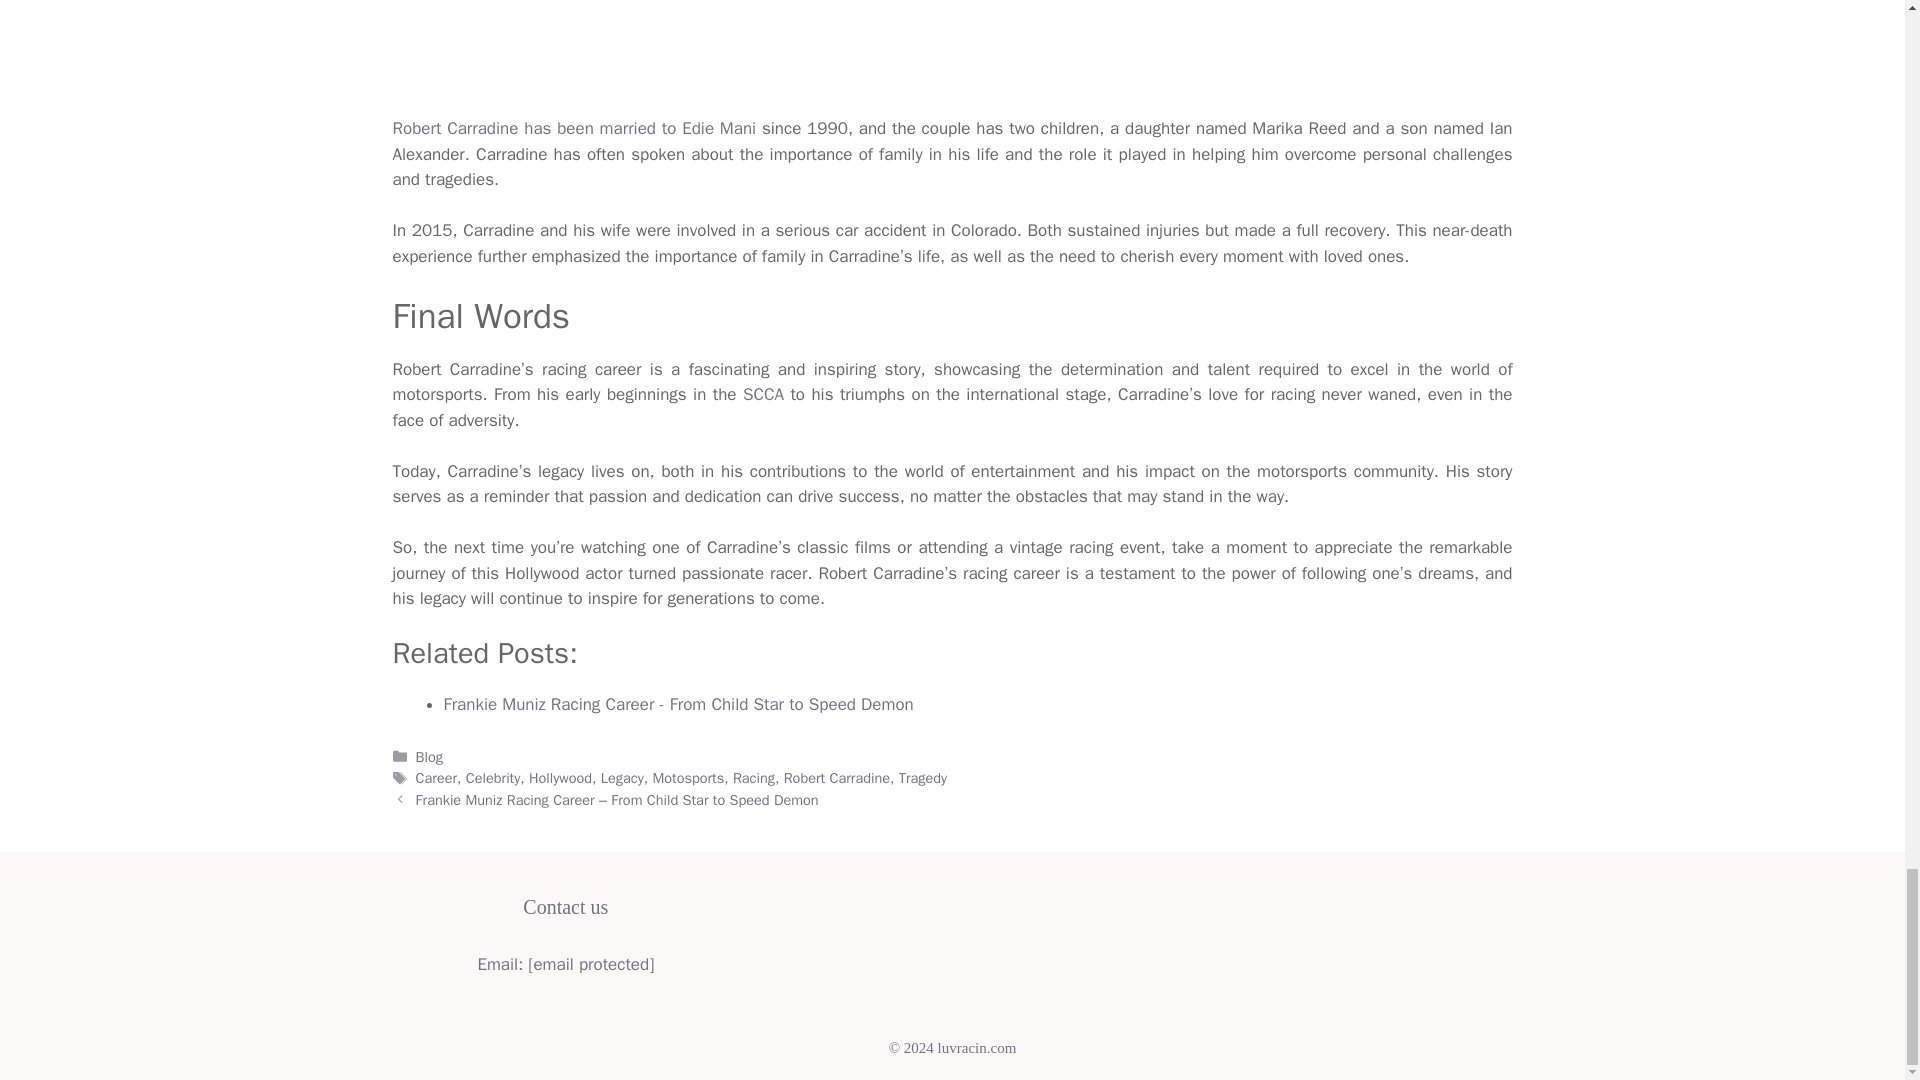 The width and height of the screenshot is (1920, 1080). Describe the element at coordinates (560, 778) in the screenshot. I see `Hollywood` at that location.